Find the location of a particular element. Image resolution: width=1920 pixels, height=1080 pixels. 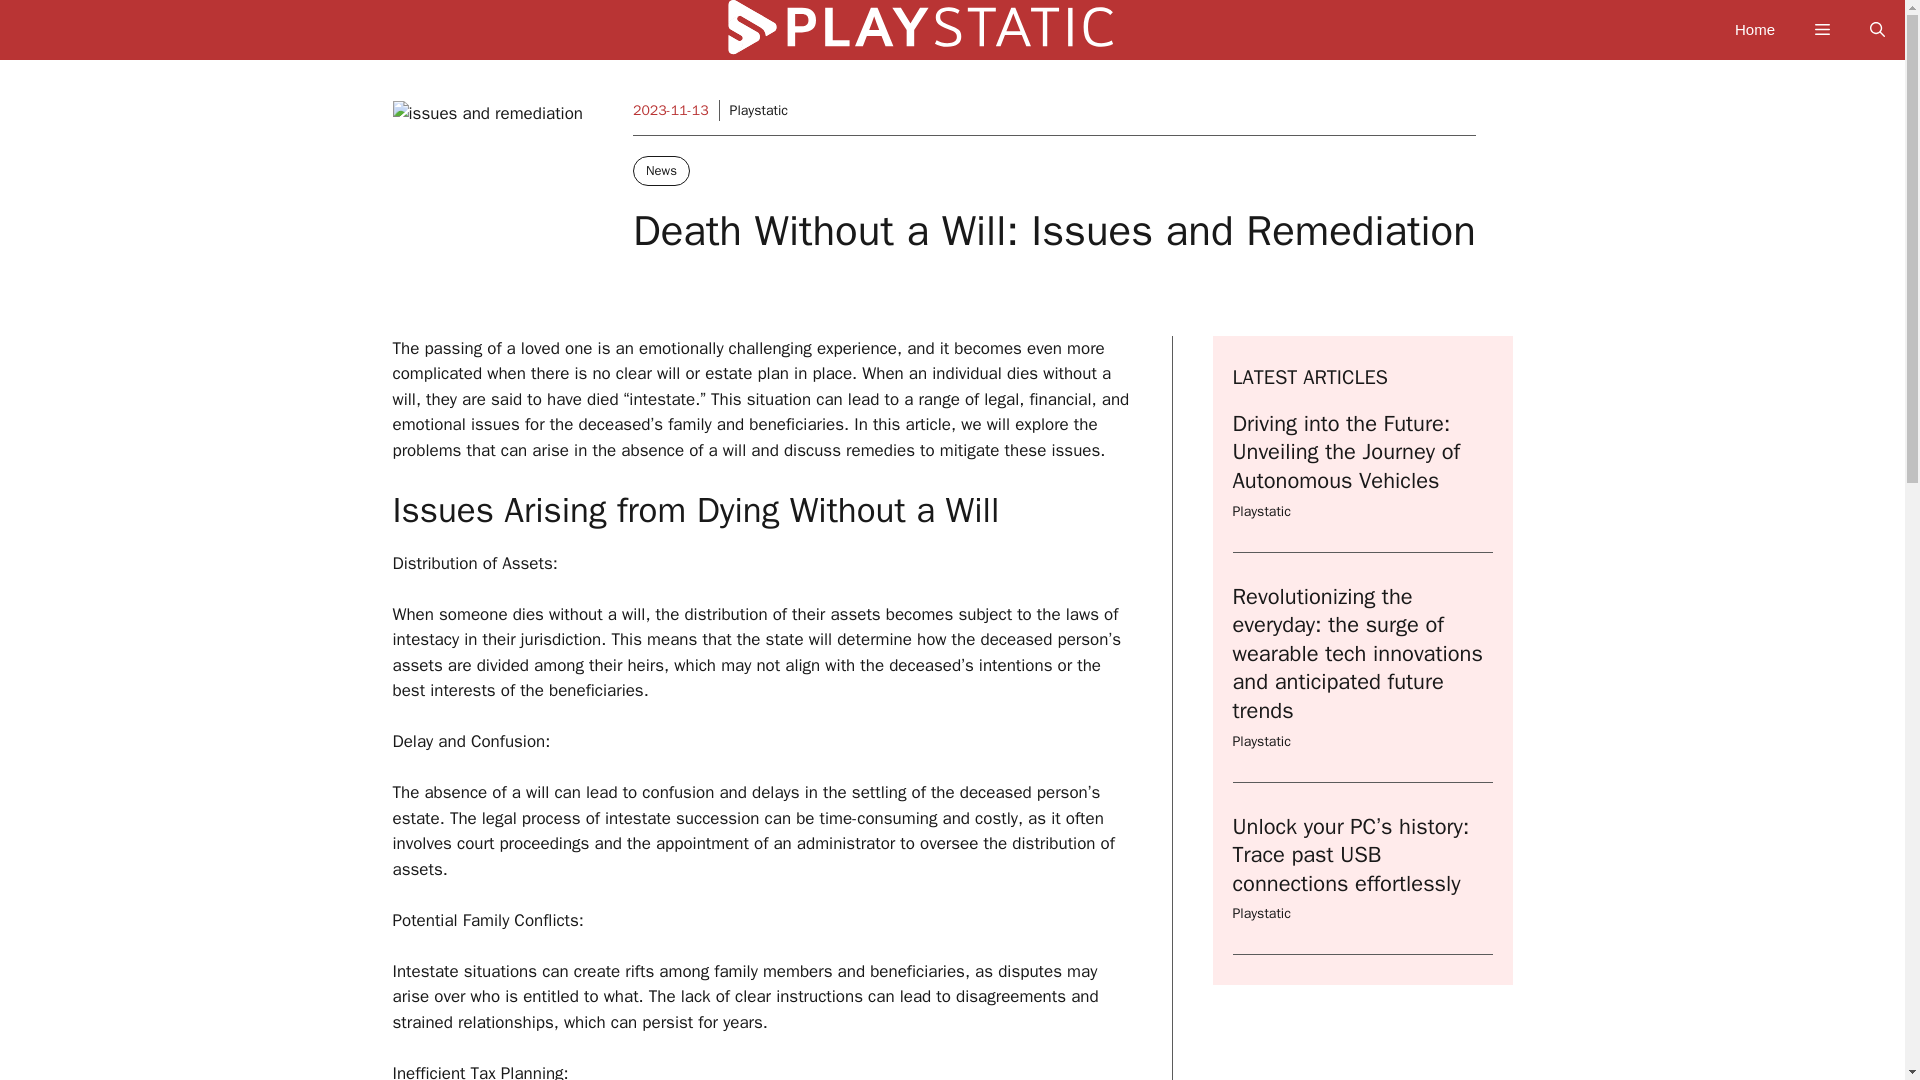

Playstatic is located at coordinates (758, 110).